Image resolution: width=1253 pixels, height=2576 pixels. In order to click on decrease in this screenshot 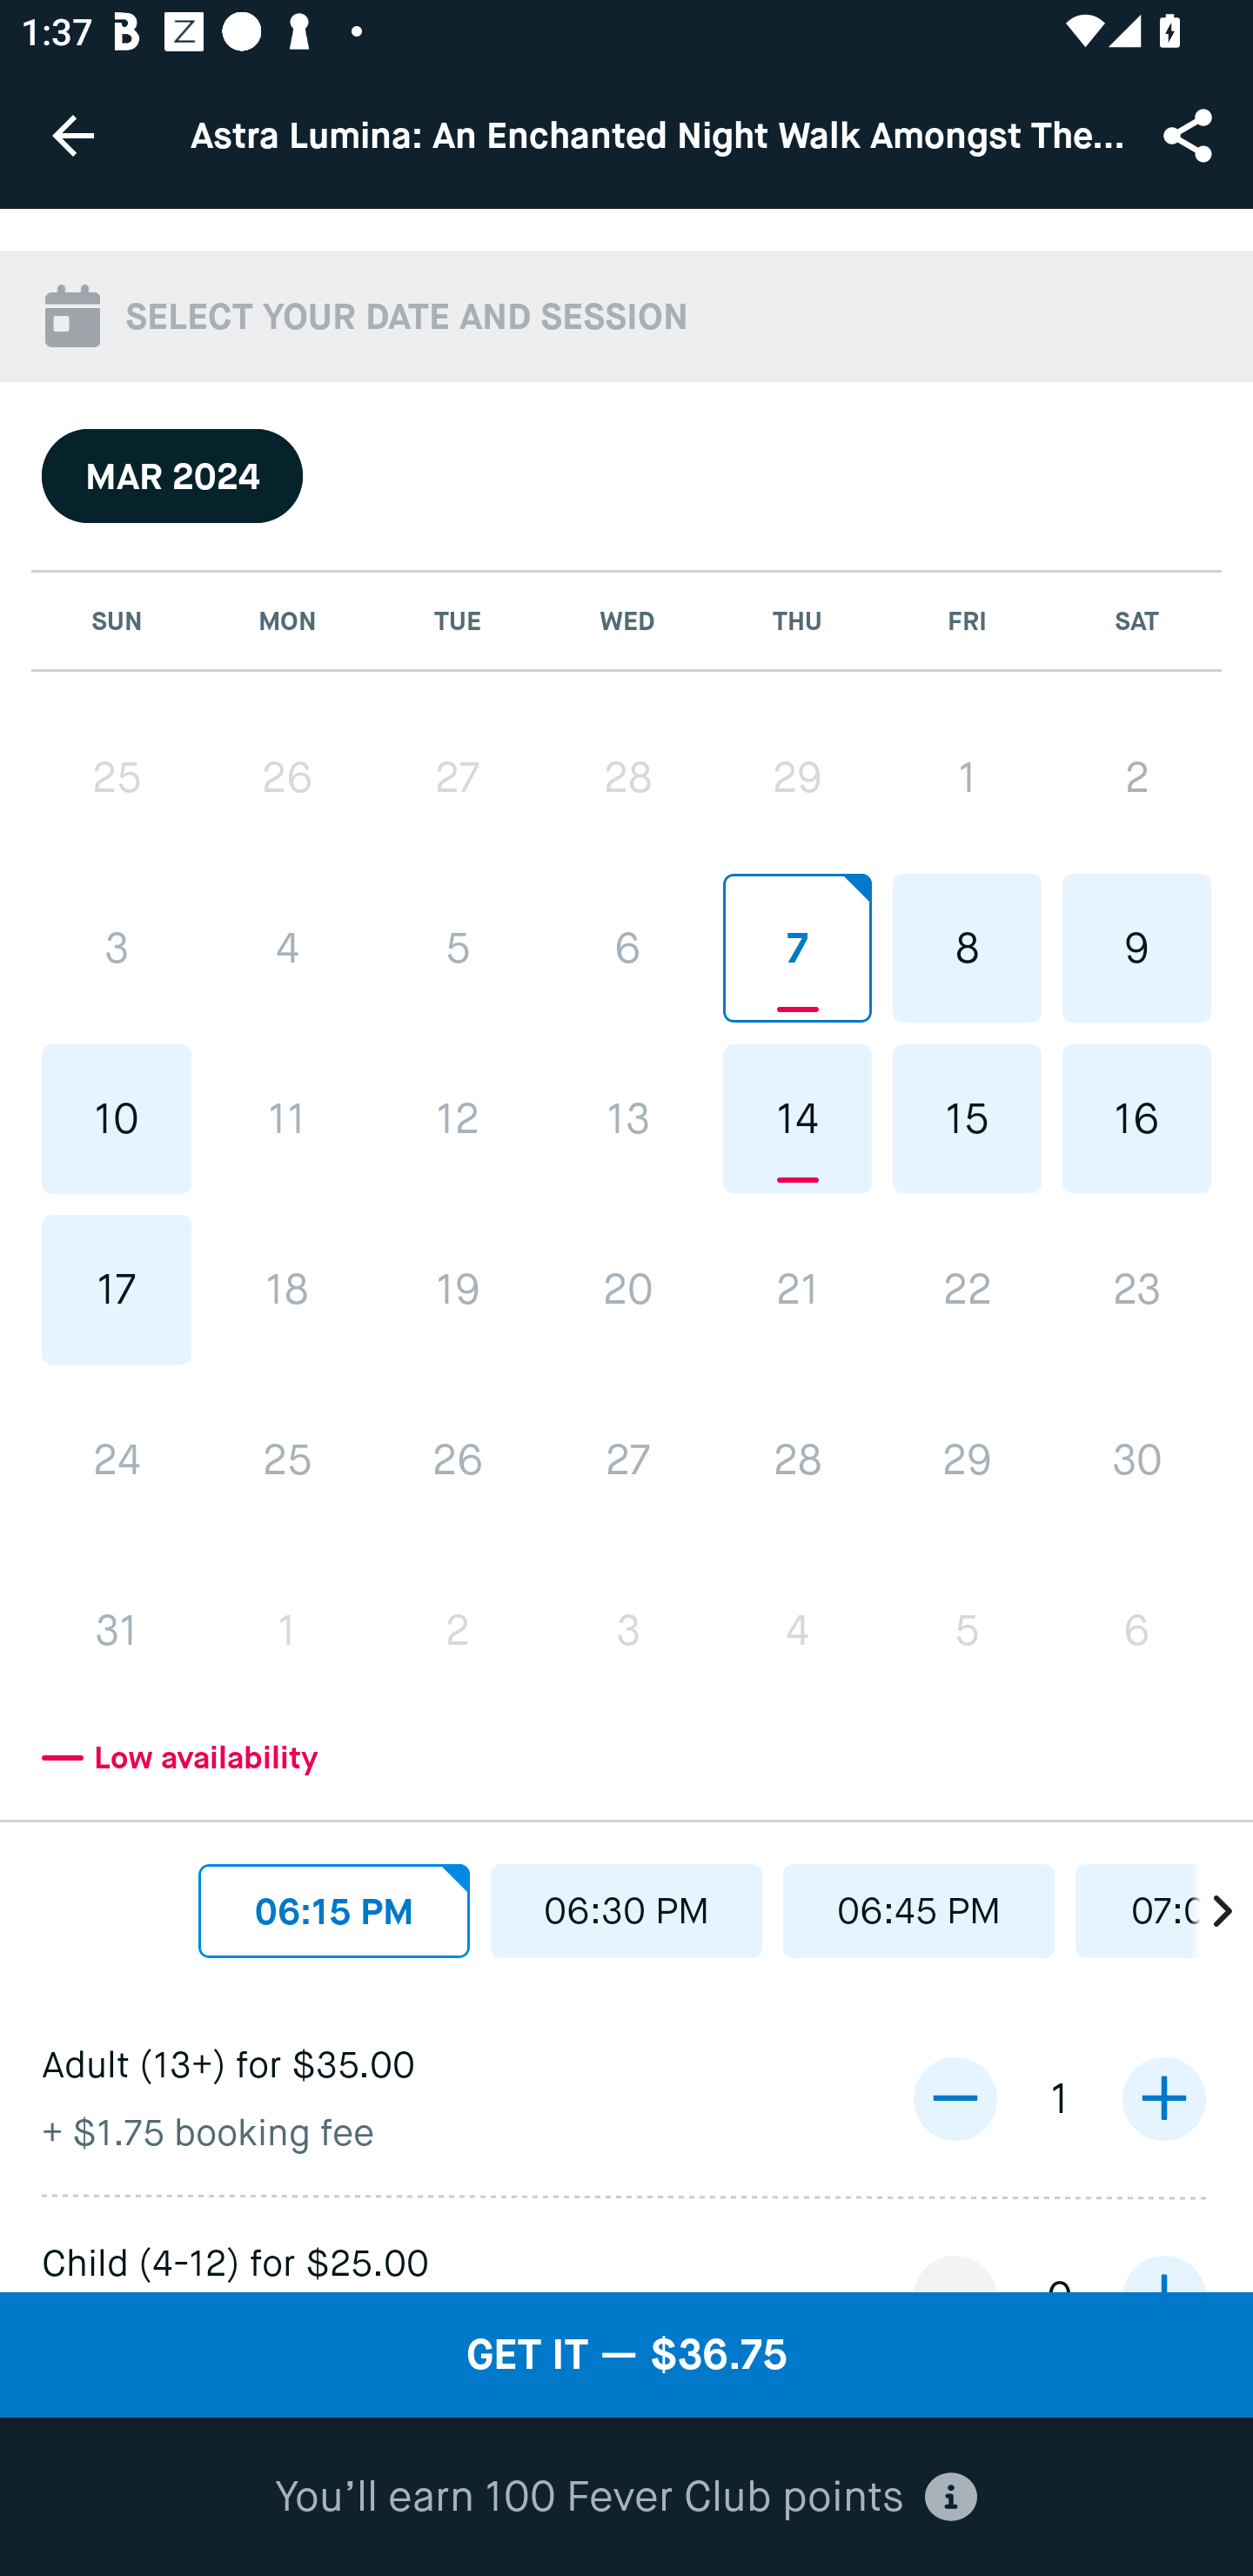, I will do `click(955, 2099)`.